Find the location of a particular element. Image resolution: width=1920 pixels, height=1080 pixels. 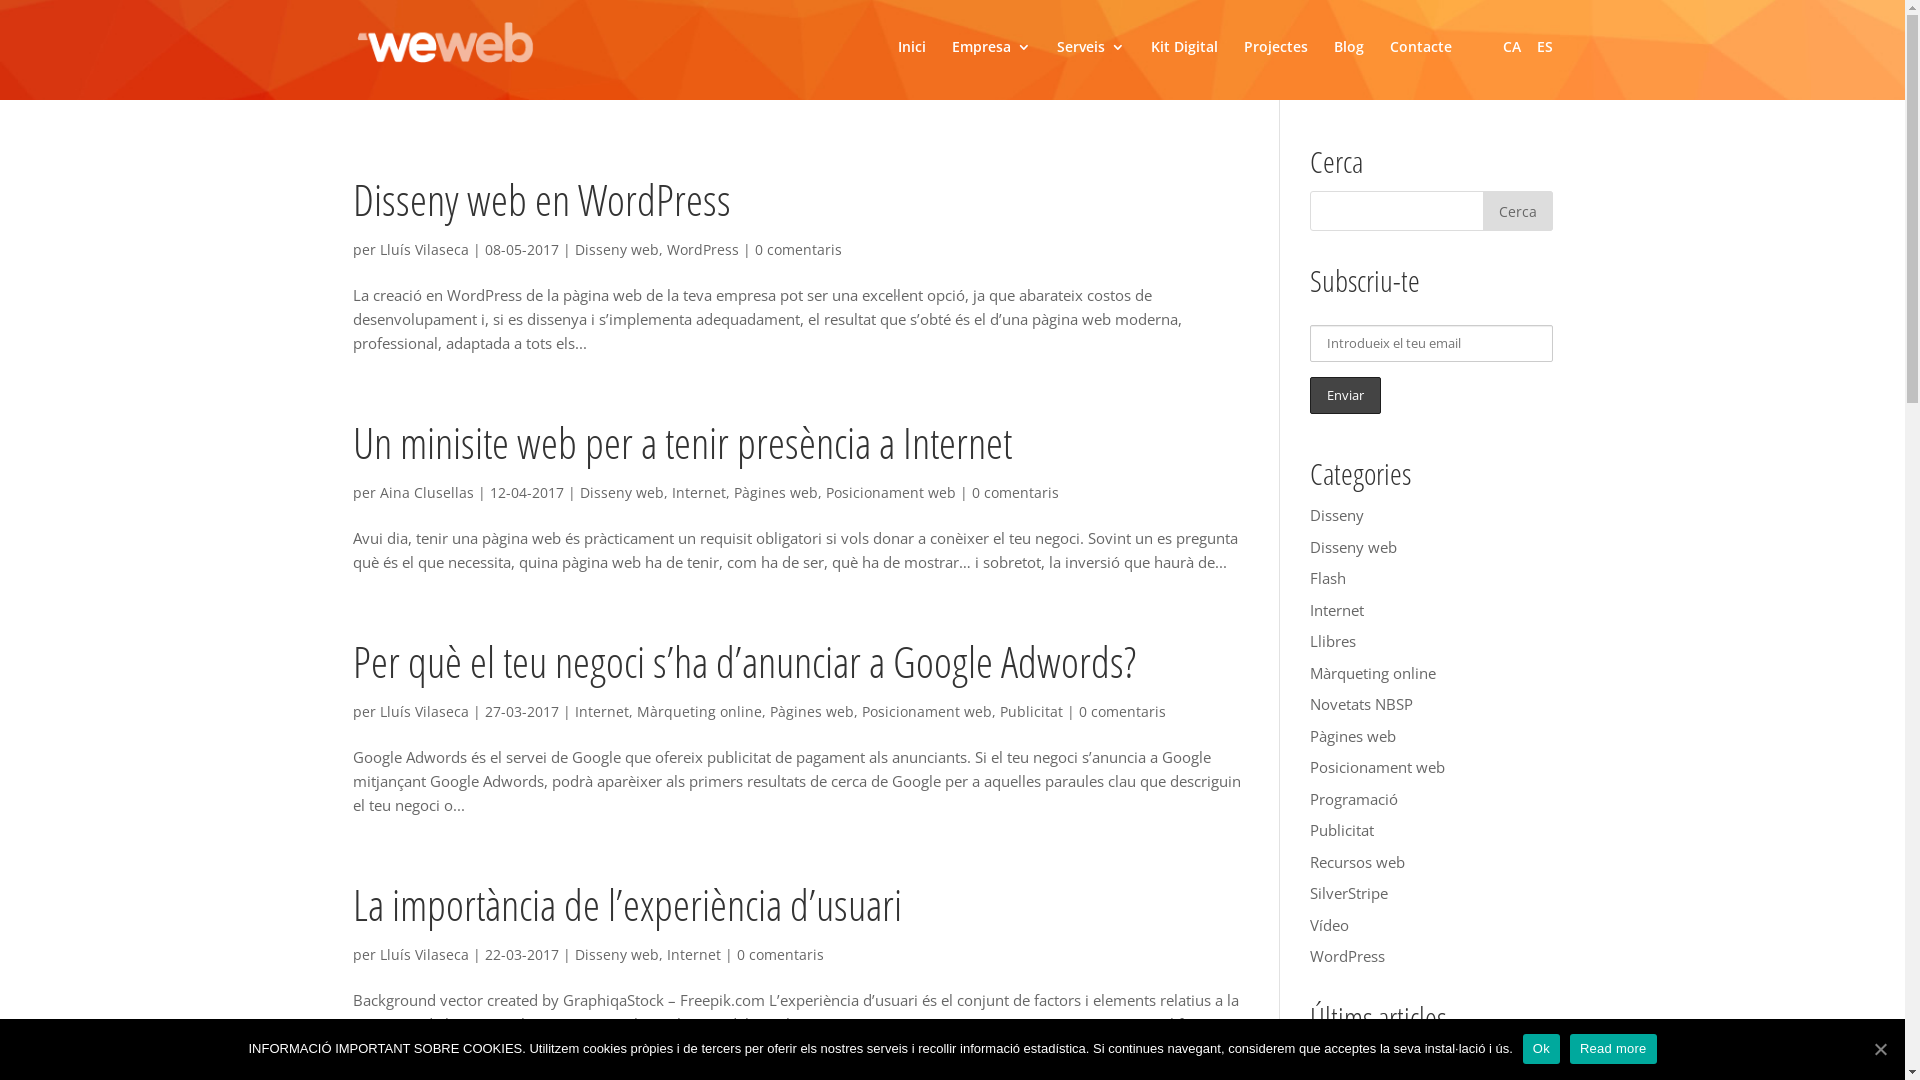

Disseny web is located at coordinates (1354, 547).